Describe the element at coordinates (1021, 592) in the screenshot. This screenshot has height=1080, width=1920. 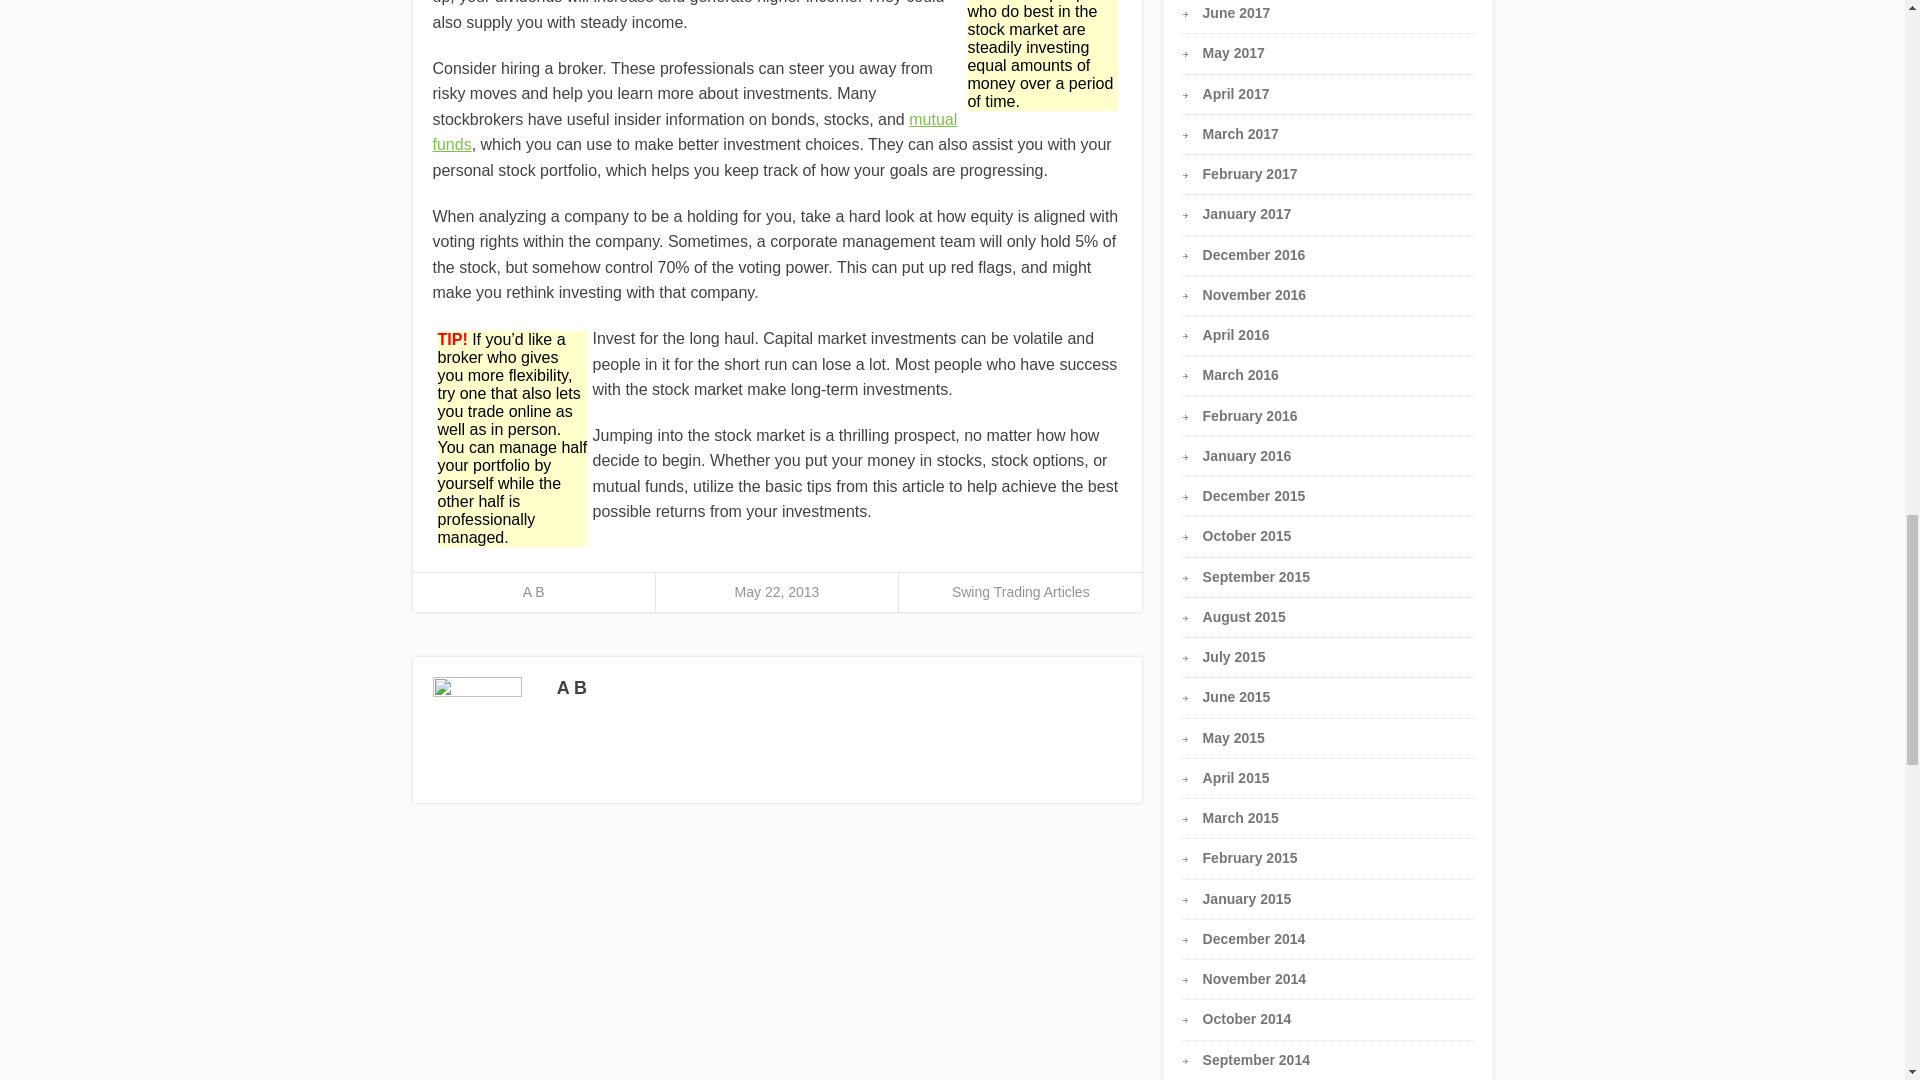
I see `Swing Trading Articles` at that location.